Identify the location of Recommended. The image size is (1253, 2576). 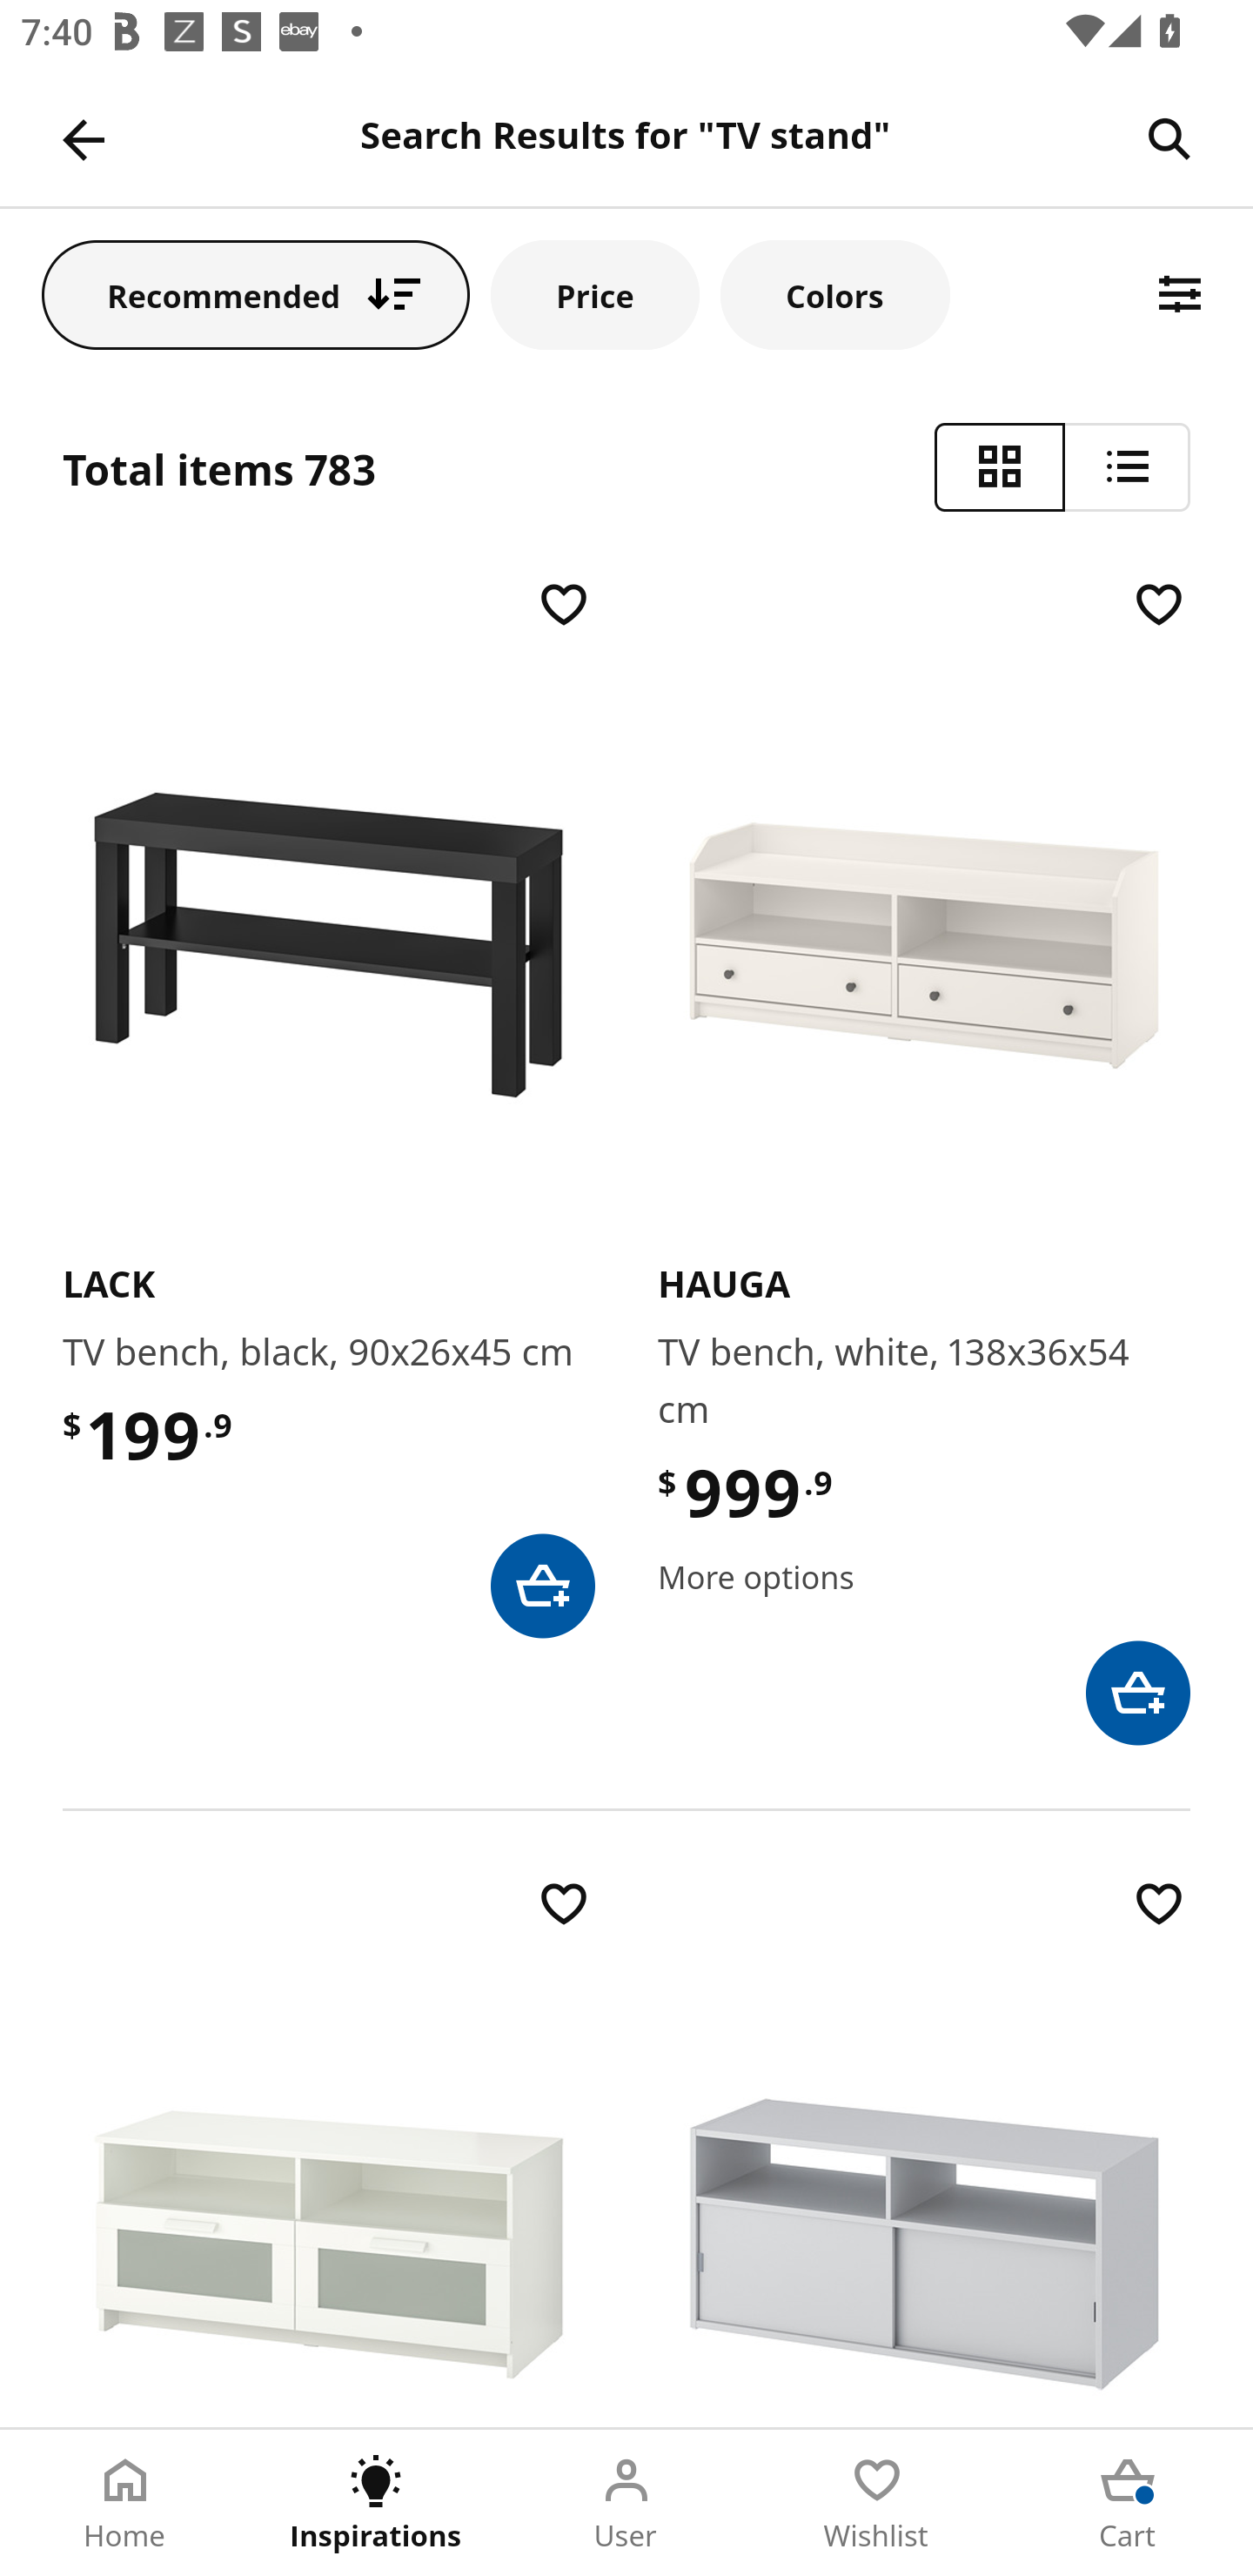
(256, 294).